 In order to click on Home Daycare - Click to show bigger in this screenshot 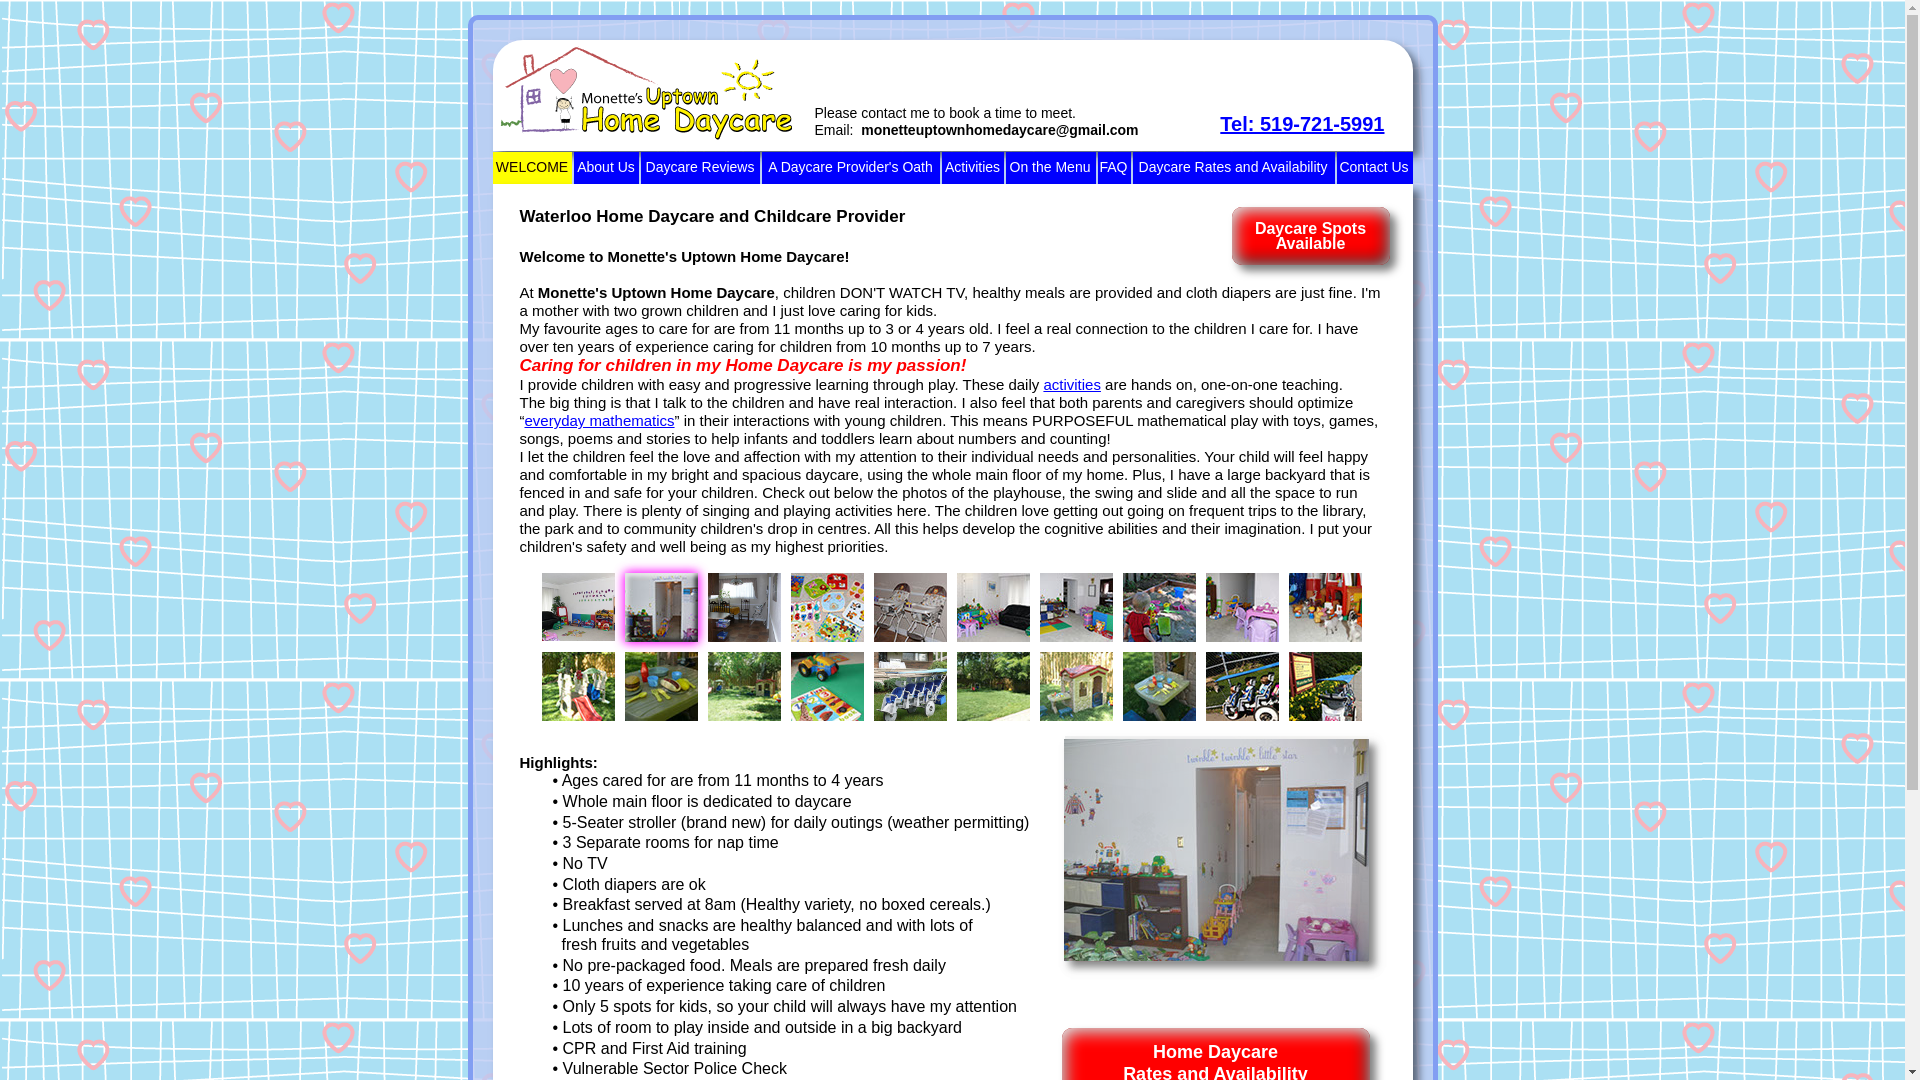, I will do `click(910, 607)`.